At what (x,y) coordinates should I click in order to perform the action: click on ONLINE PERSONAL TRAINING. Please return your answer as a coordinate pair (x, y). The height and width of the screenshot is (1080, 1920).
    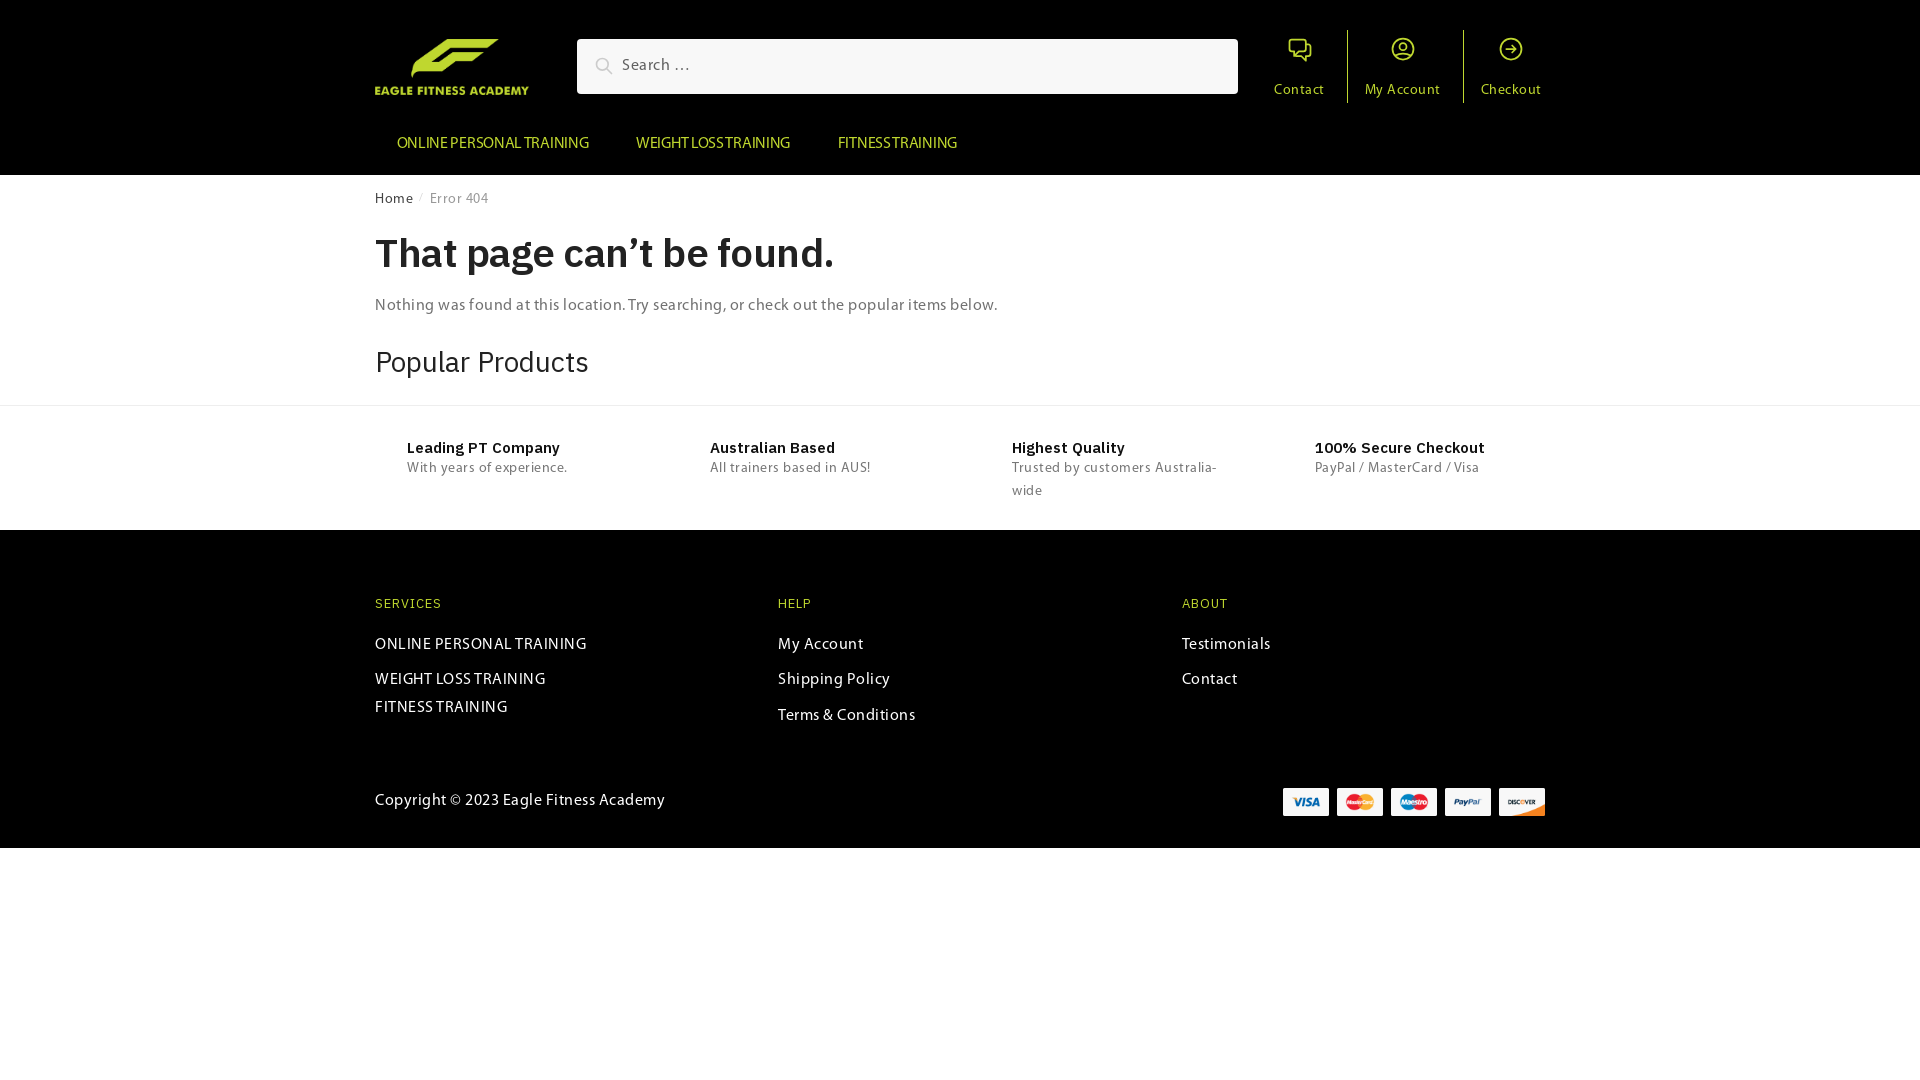
    Looking at the image, I should click on (480, 646).